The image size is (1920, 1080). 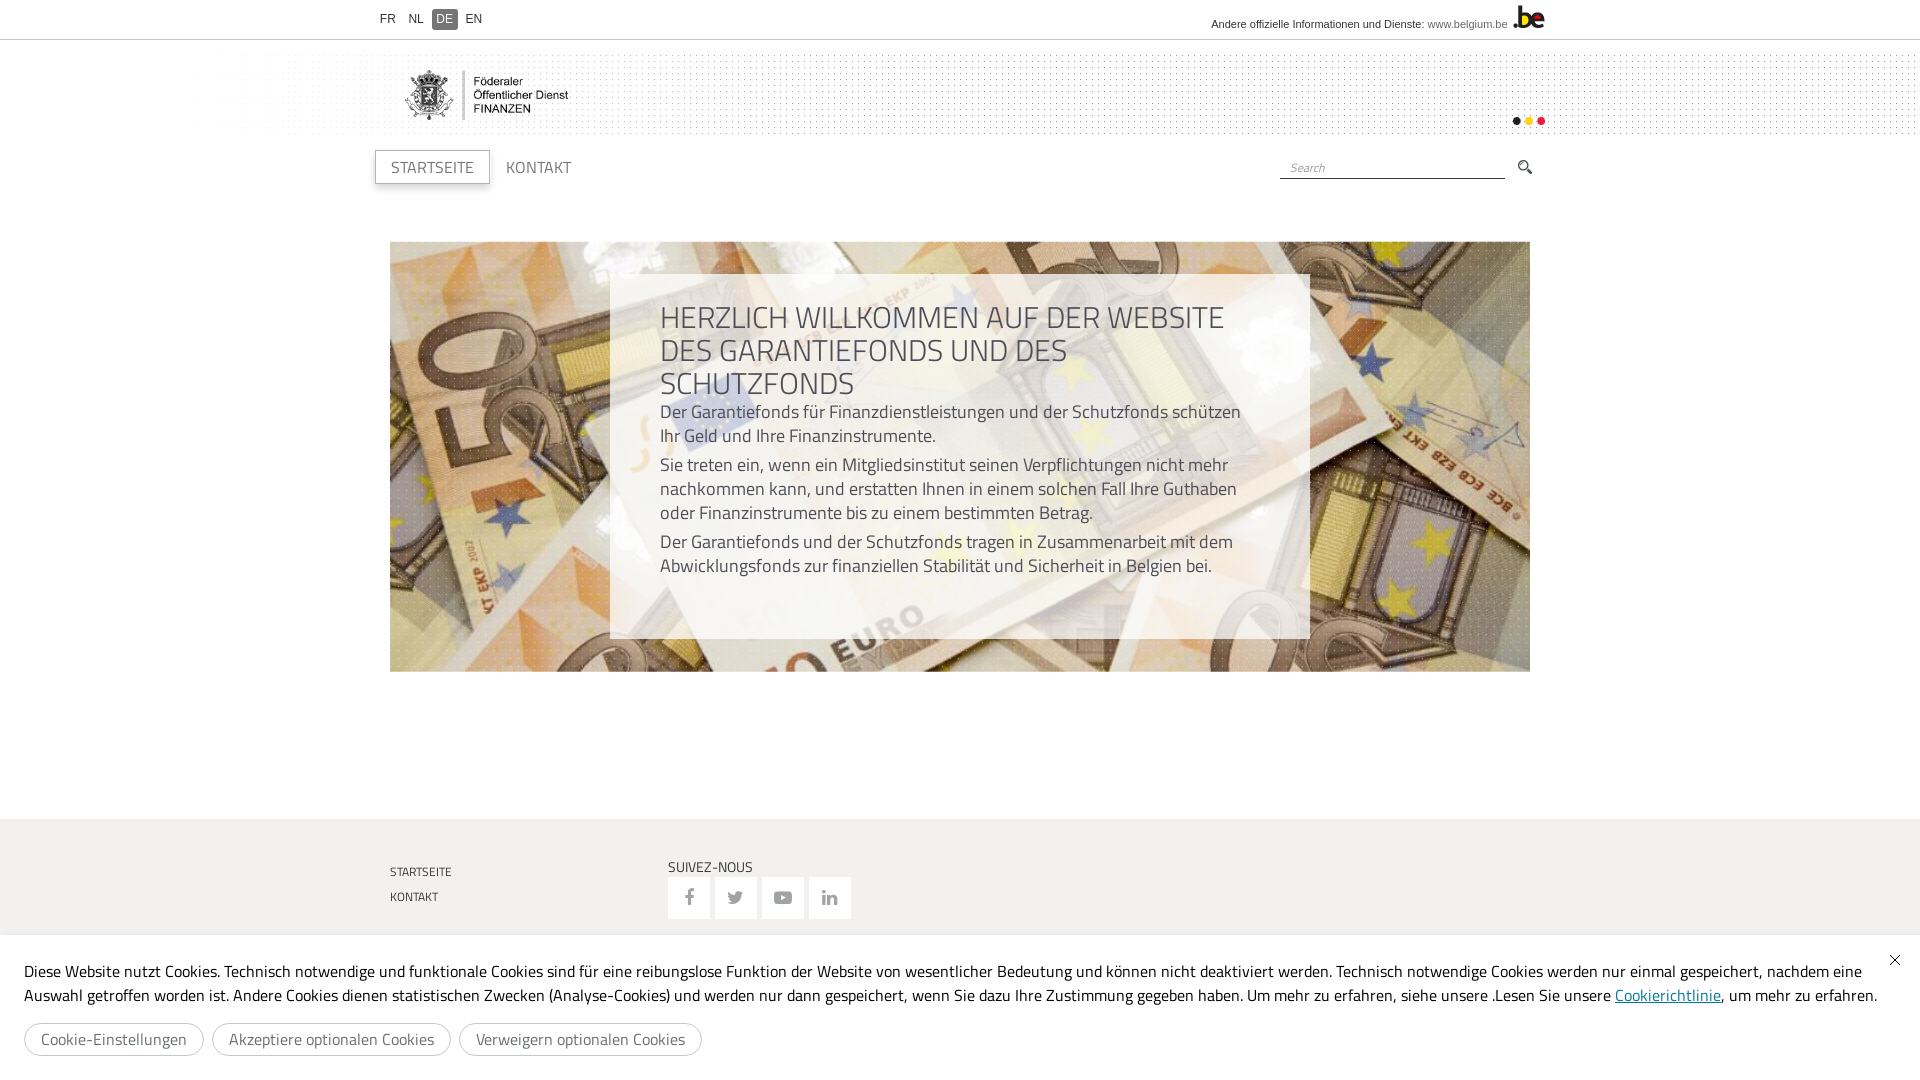 I want to click on Facebook, so click(x=689, y=898).